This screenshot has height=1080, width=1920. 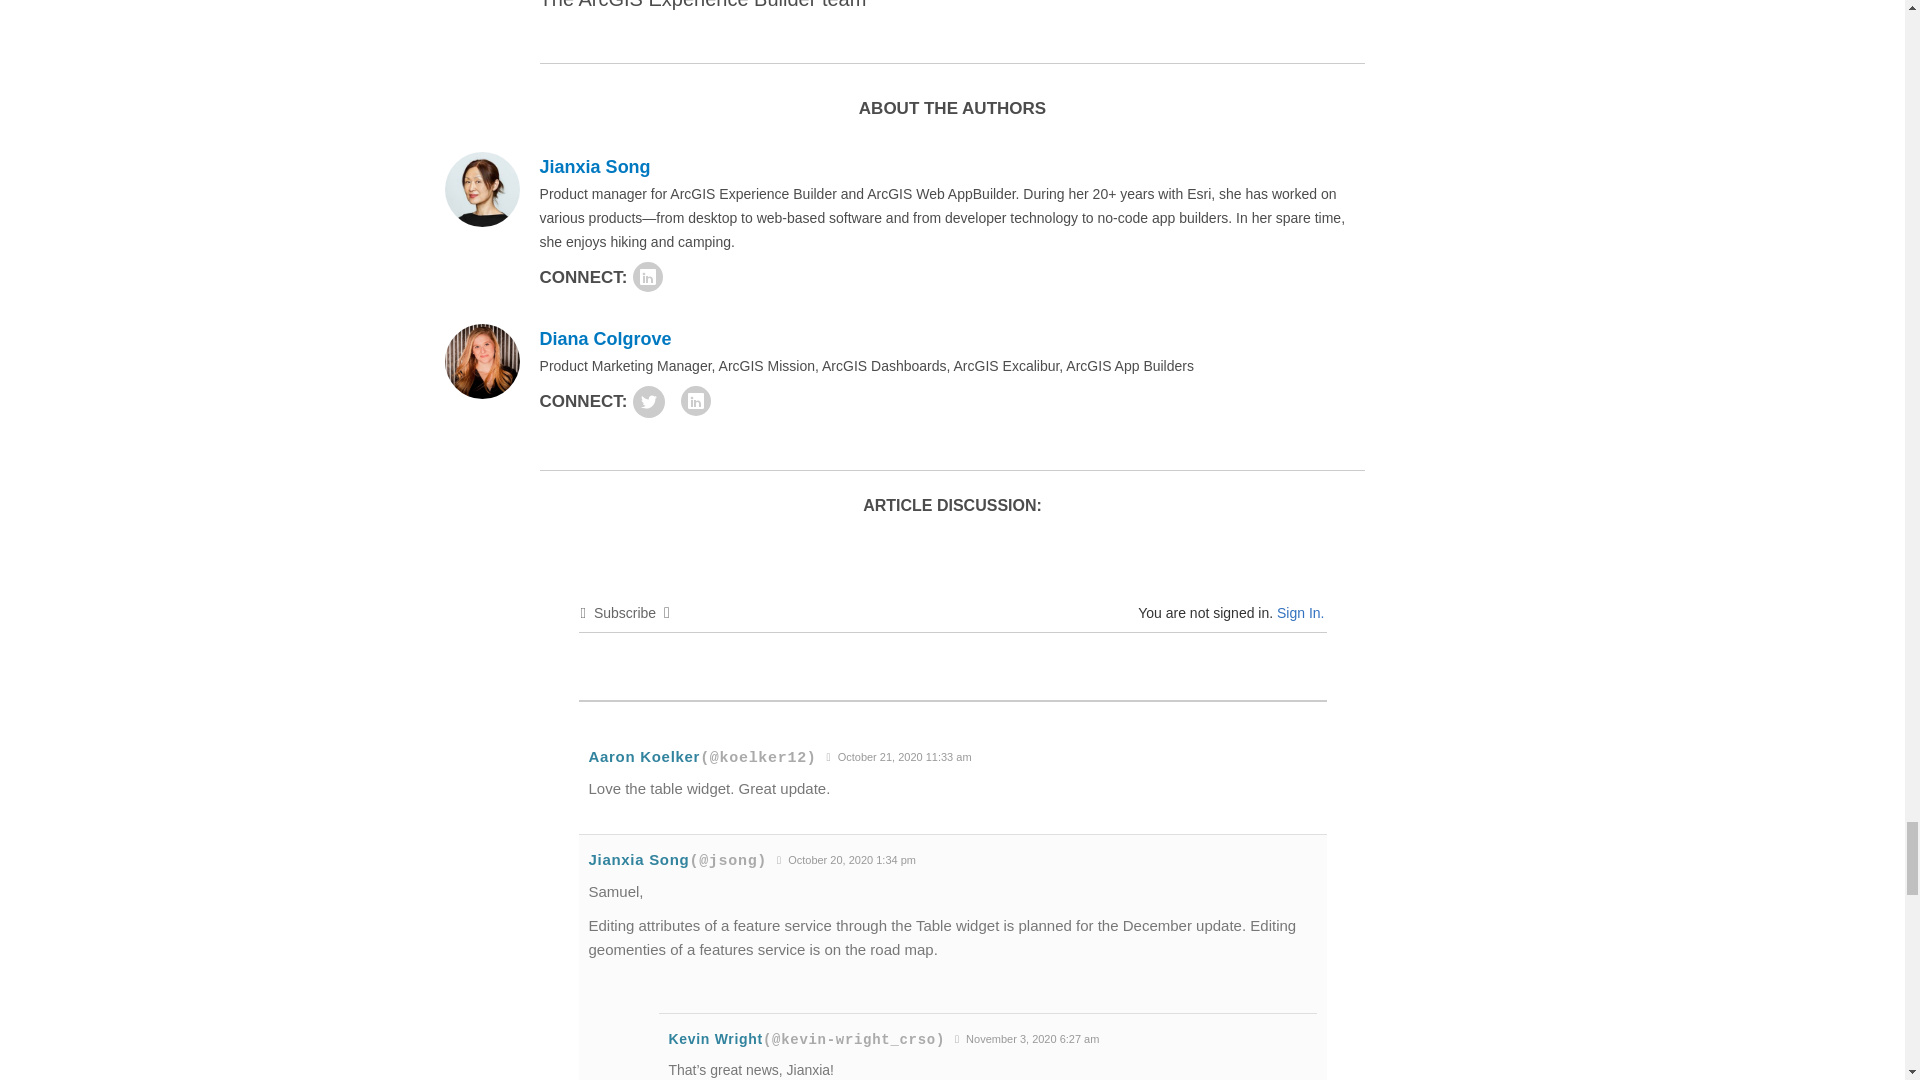 What do you see at coordinates (606, 338) in the screenshot?
I see `Diana Colgrove` at bounding box center [606, 338].